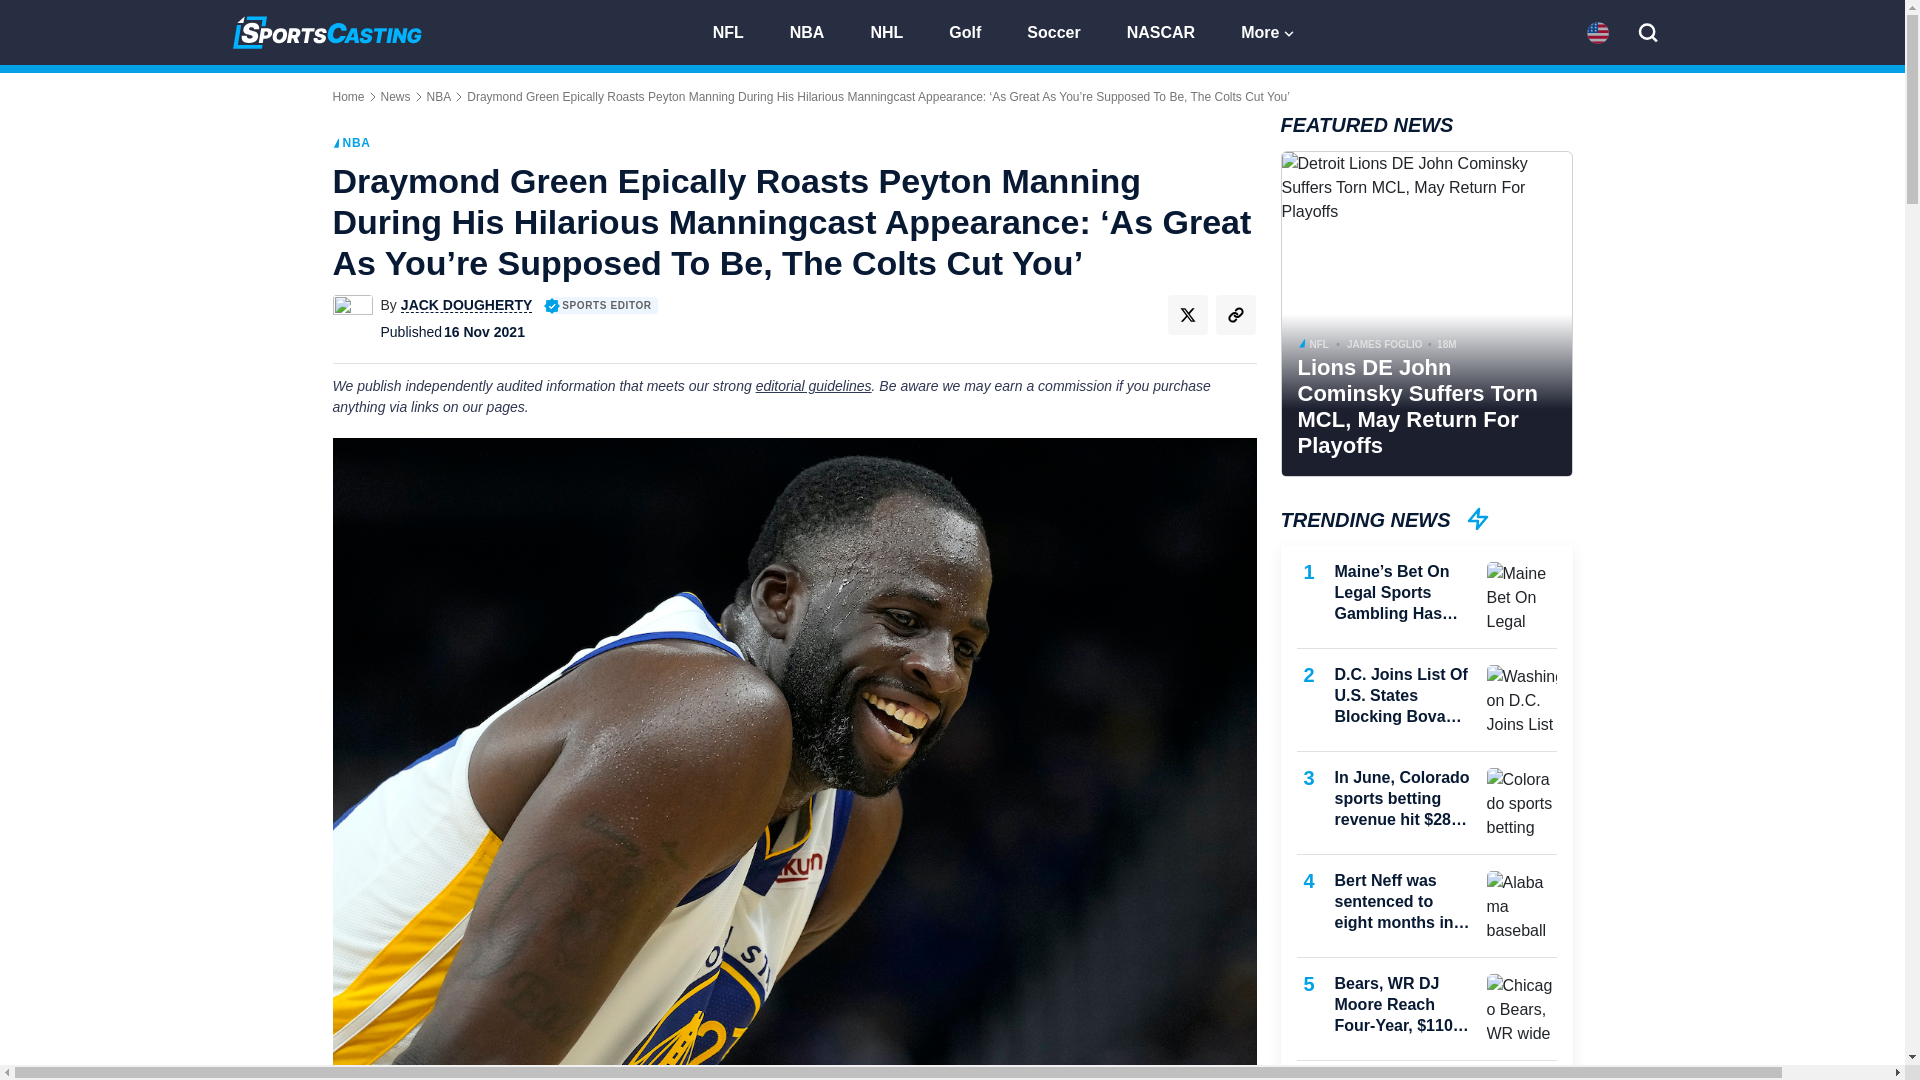 The height and width of the screenshot is (1080, 1920). Describe the element at coordinates (1268, 30) in the screenshot. I see `More` at that location.